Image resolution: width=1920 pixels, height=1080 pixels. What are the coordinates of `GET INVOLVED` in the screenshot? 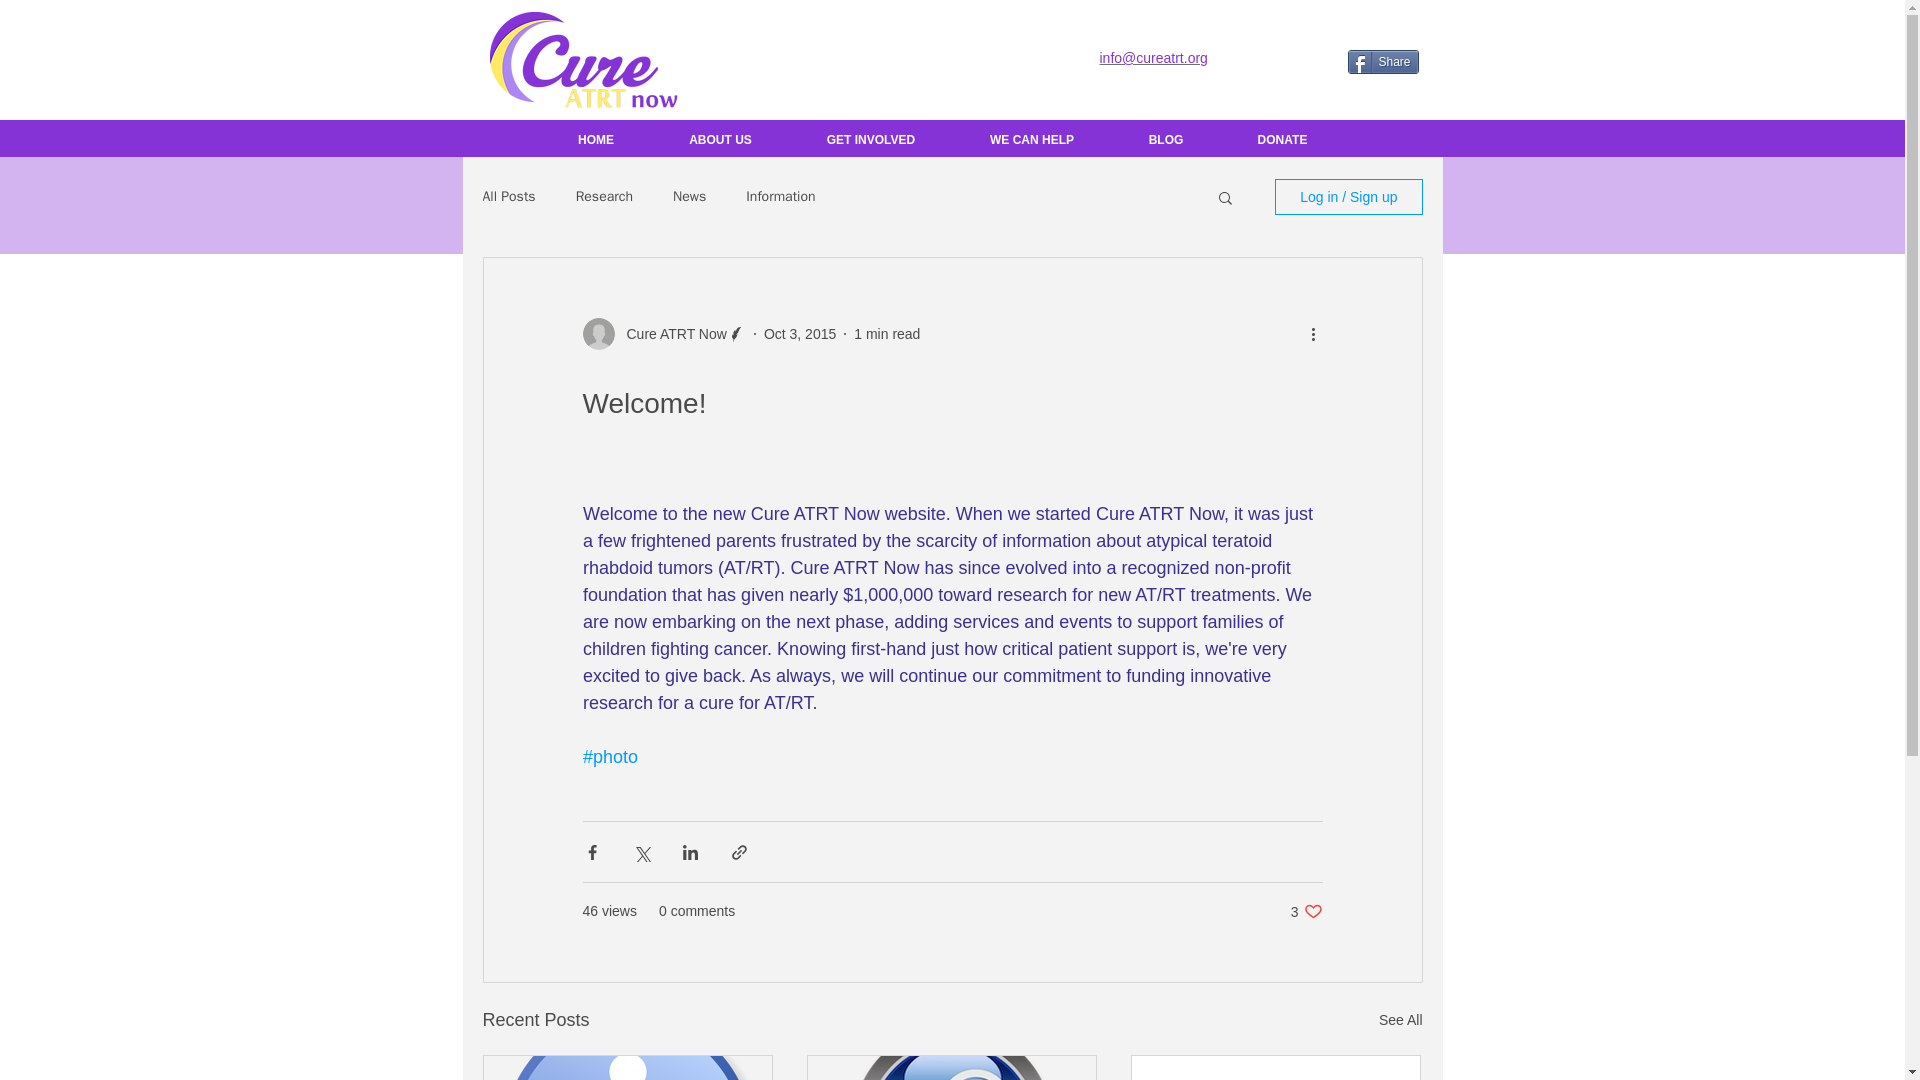 It's located at (1306, 911).